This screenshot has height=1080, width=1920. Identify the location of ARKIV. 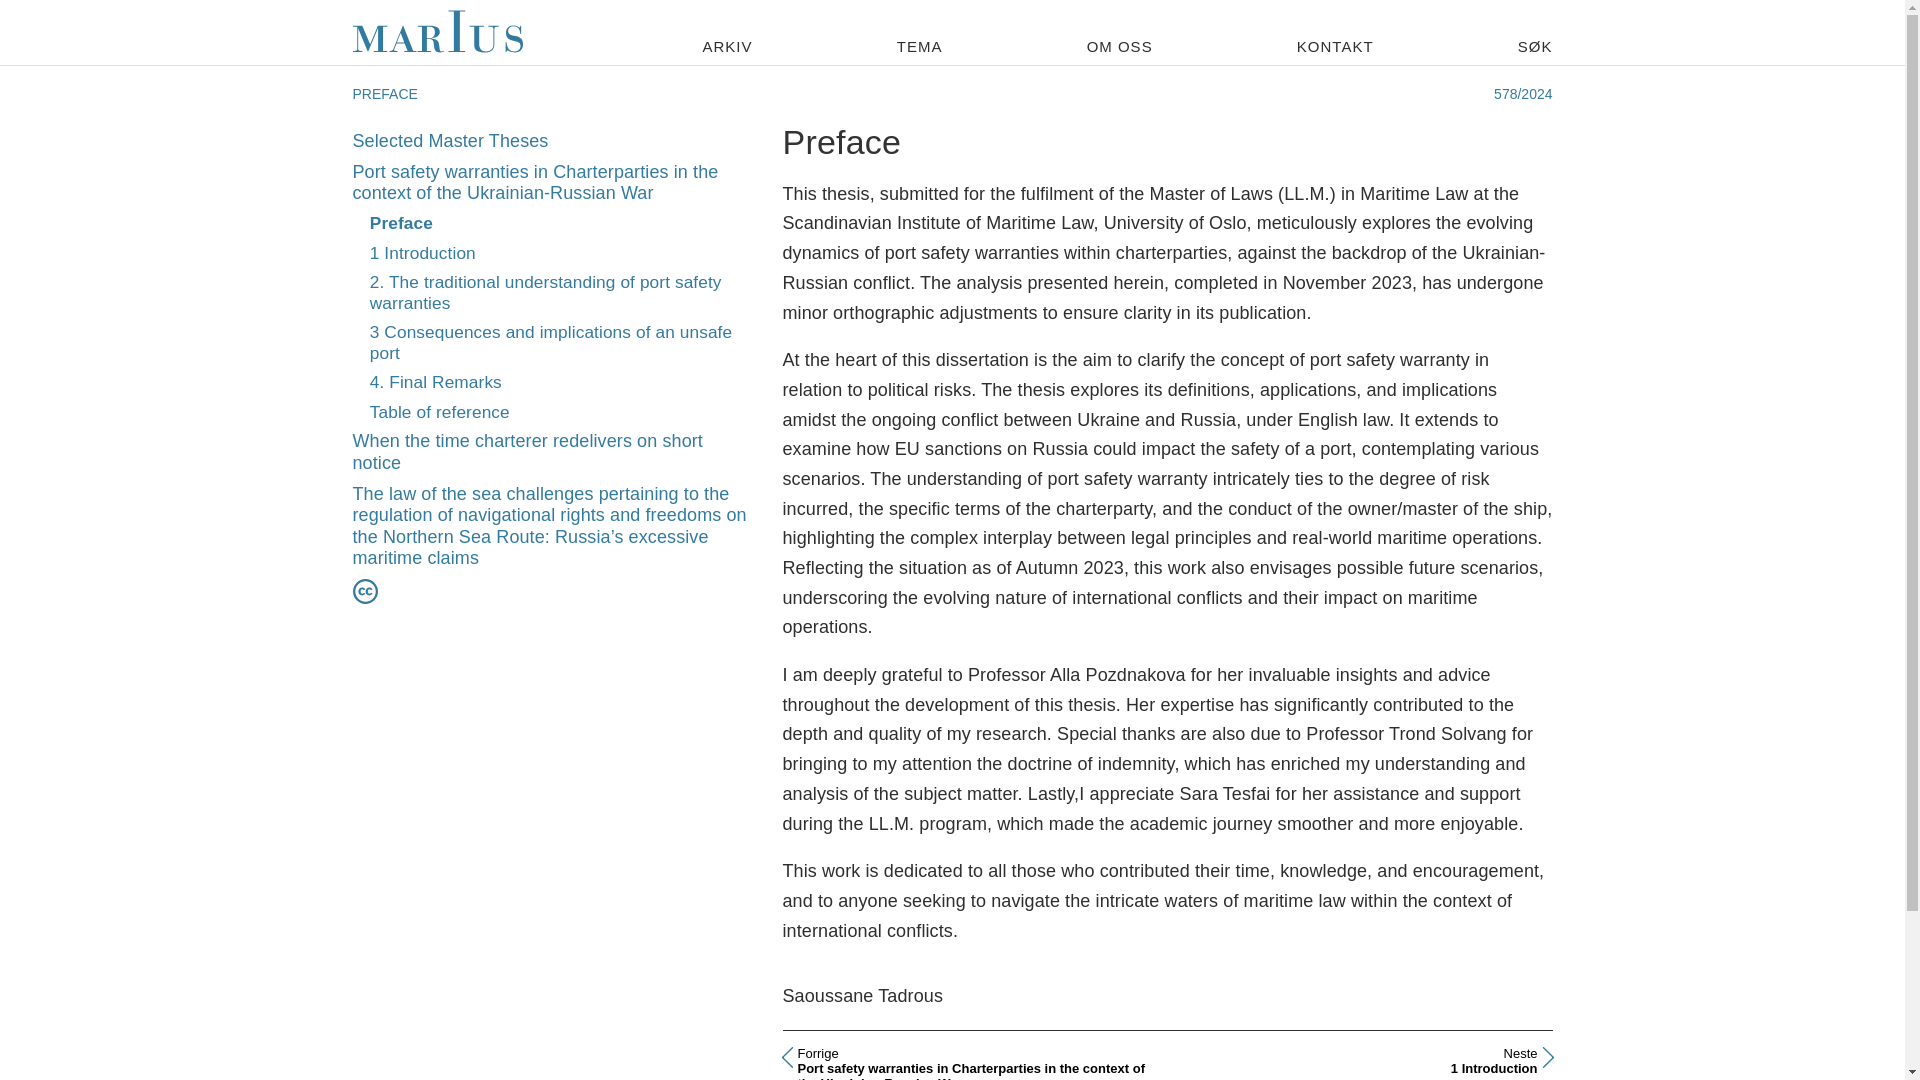
(727, 46).